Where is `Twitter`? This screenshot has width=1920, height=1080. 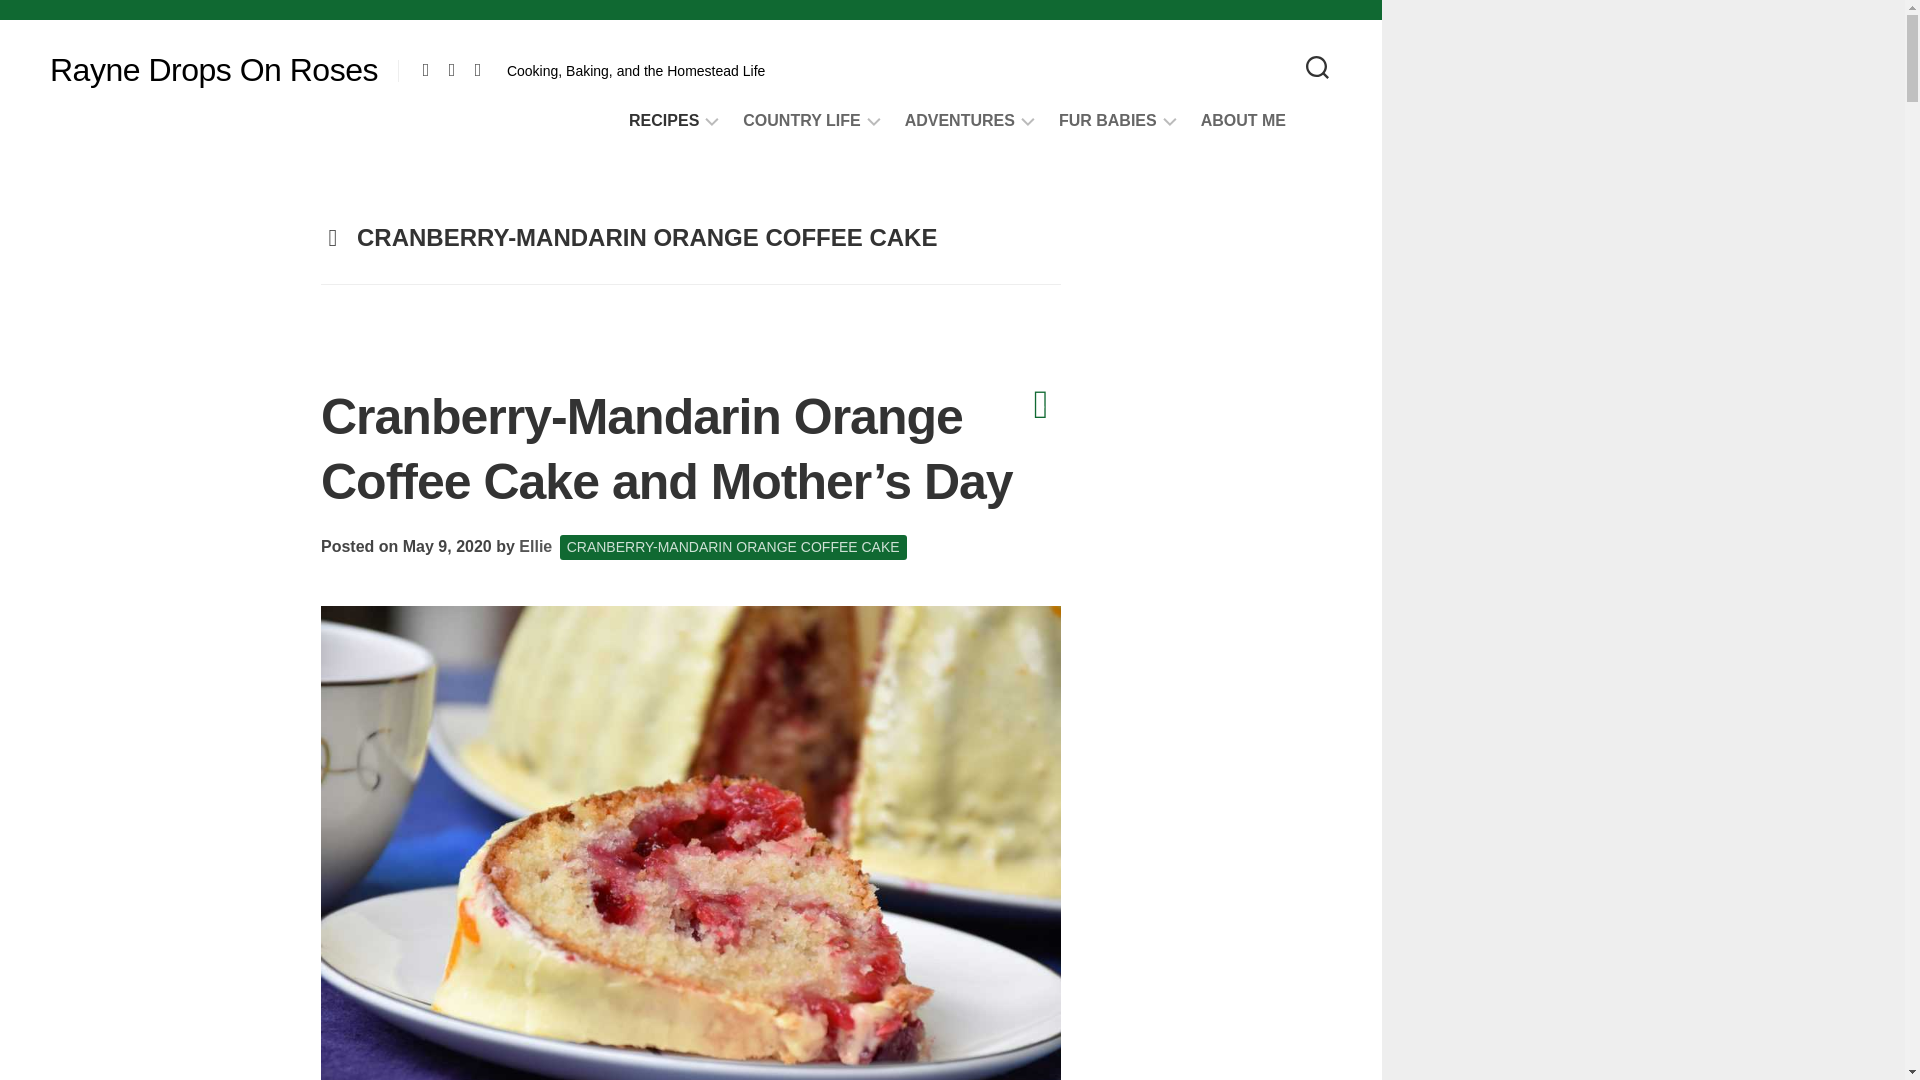
Twitter is located at coordinates (452, 69).